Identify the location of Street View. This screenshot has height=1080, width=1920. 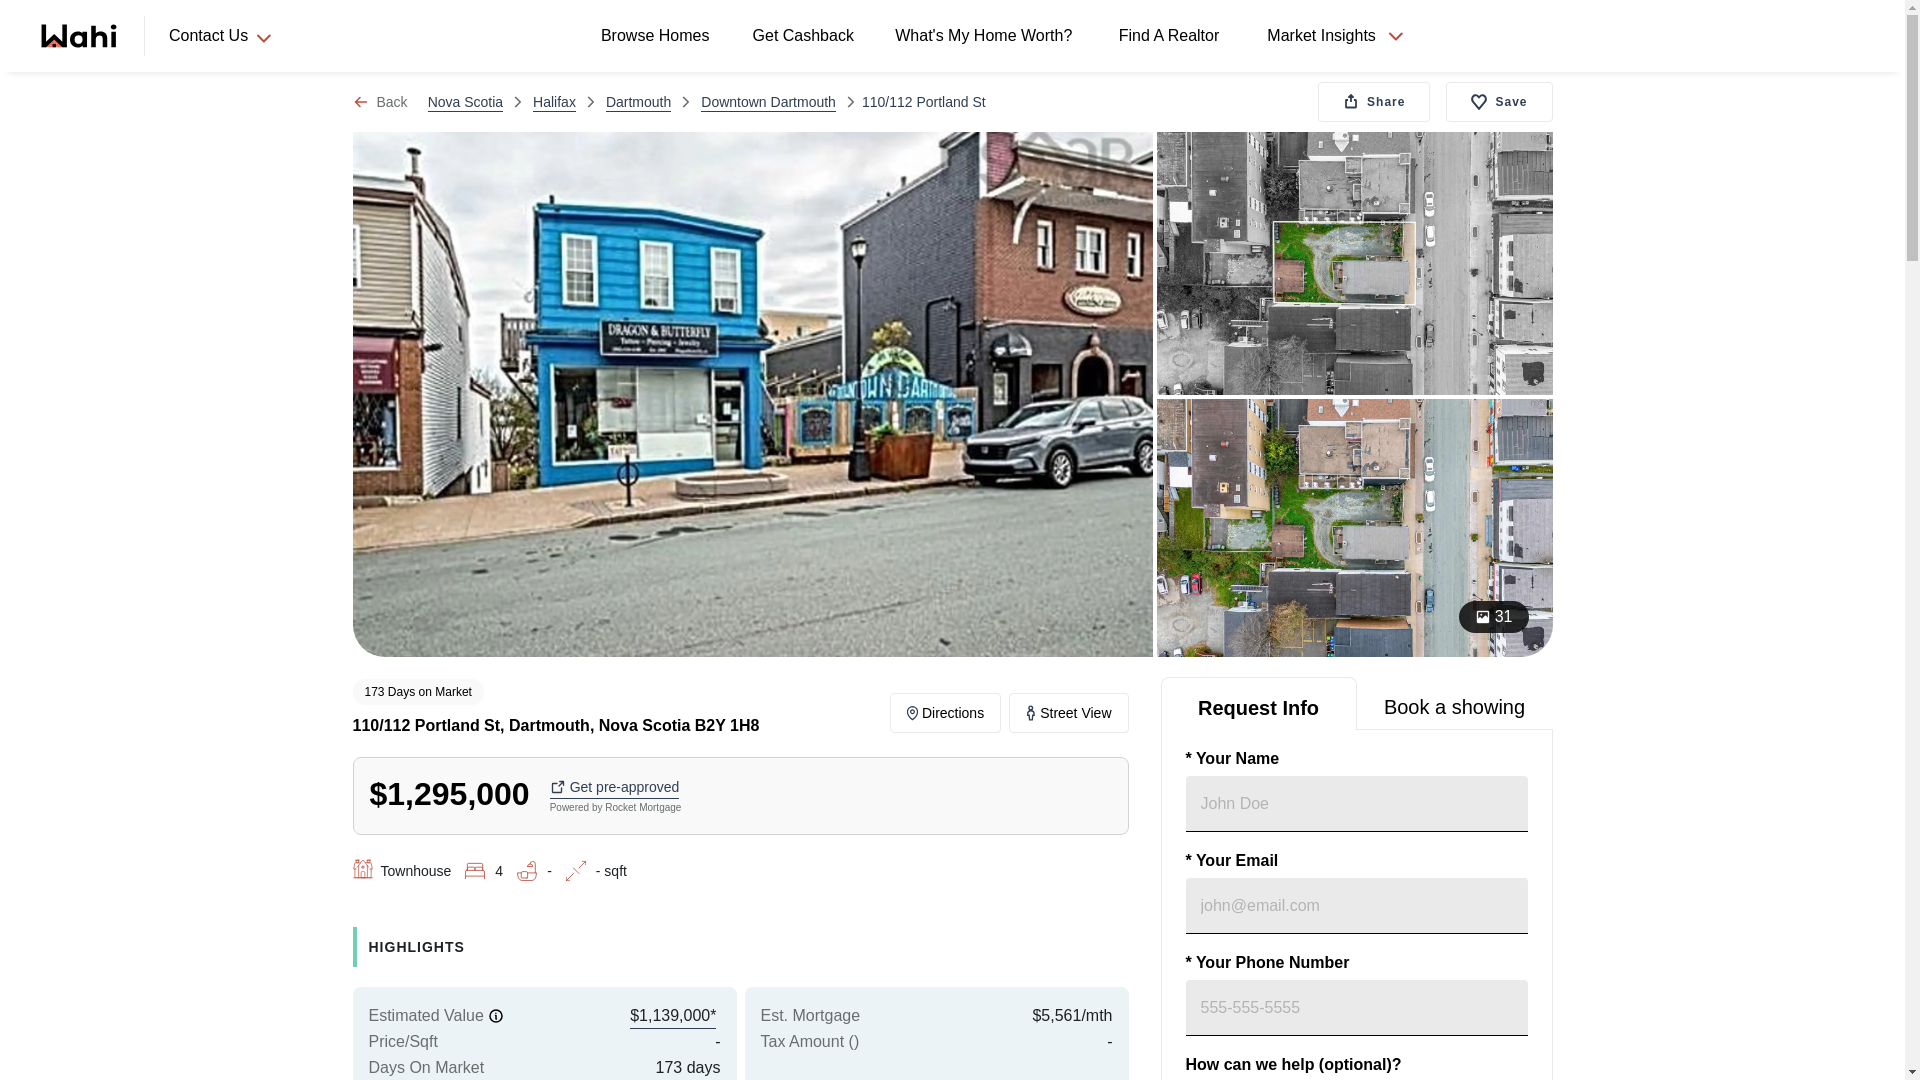
(1068, 713).